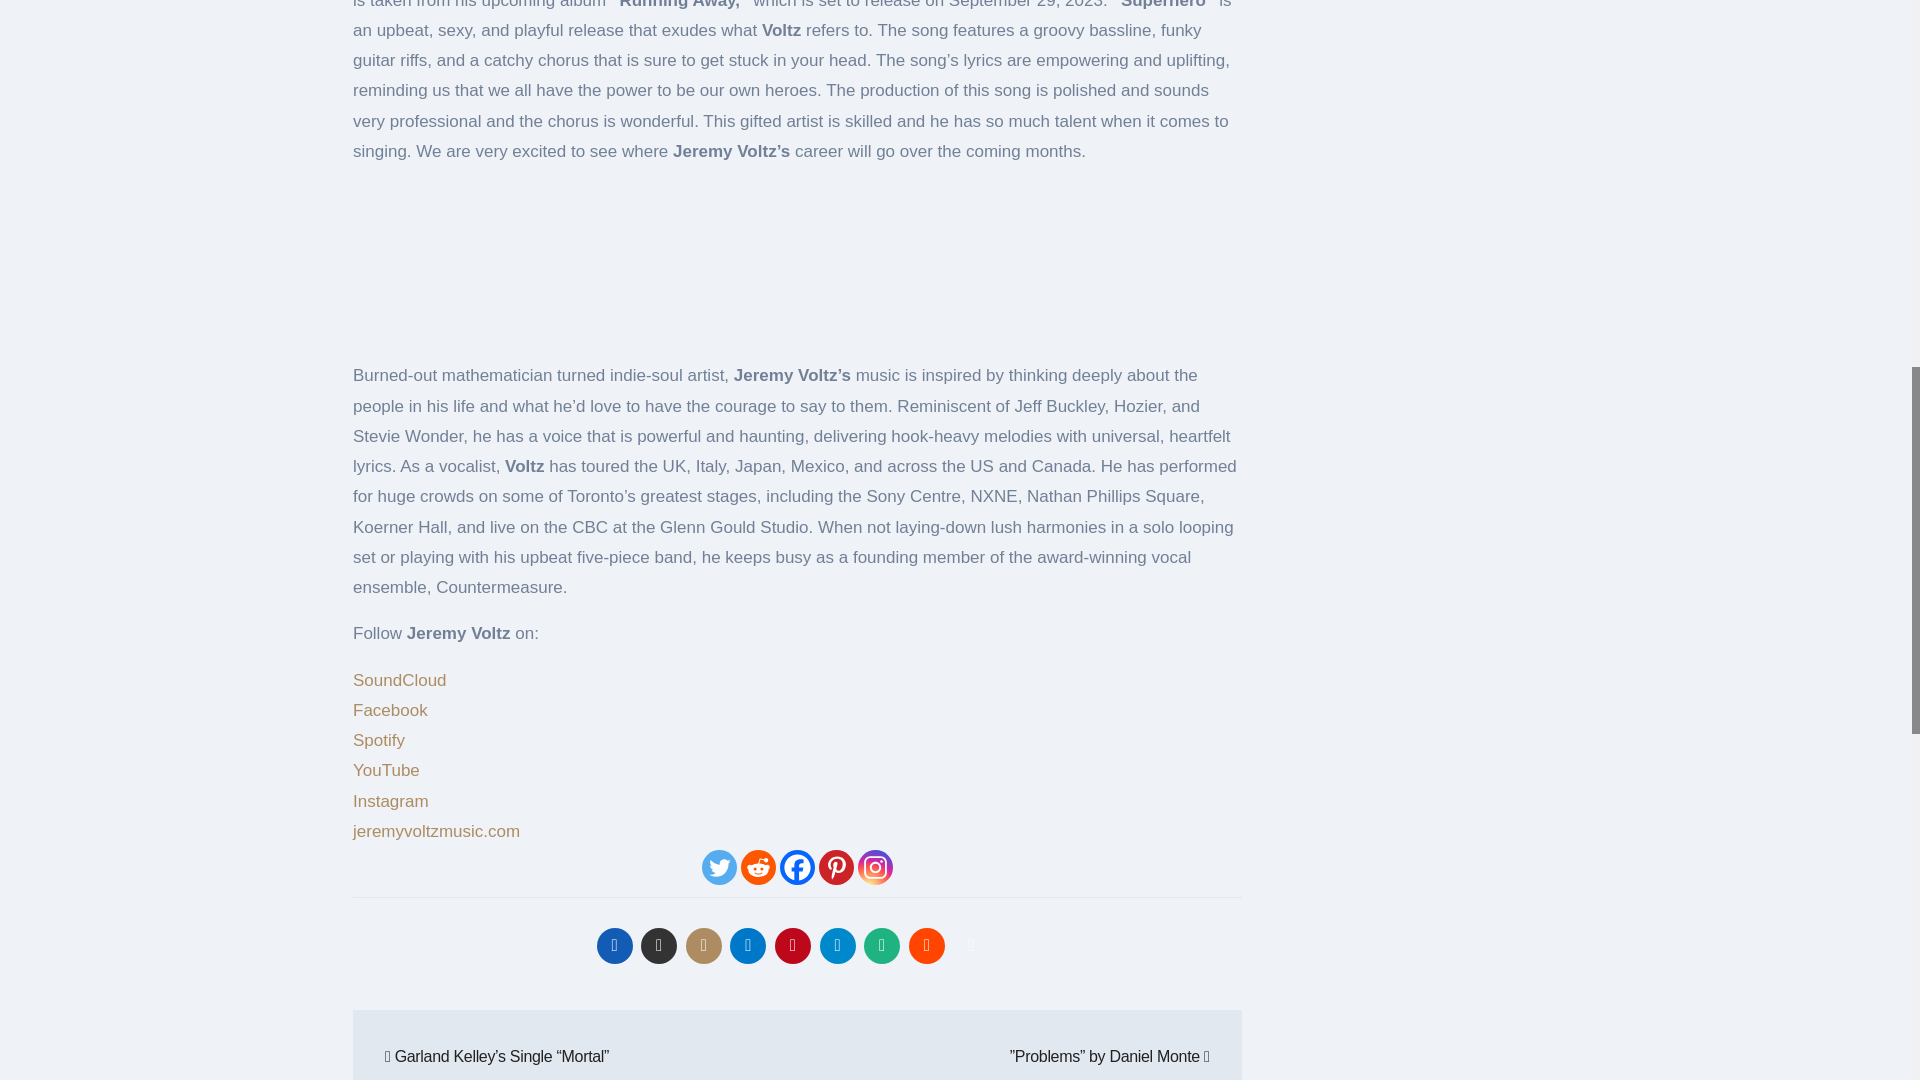  What do you see at coordinates (758, 866) in the screenshot?
I see `Reddit` at bounding box center [758, 866].